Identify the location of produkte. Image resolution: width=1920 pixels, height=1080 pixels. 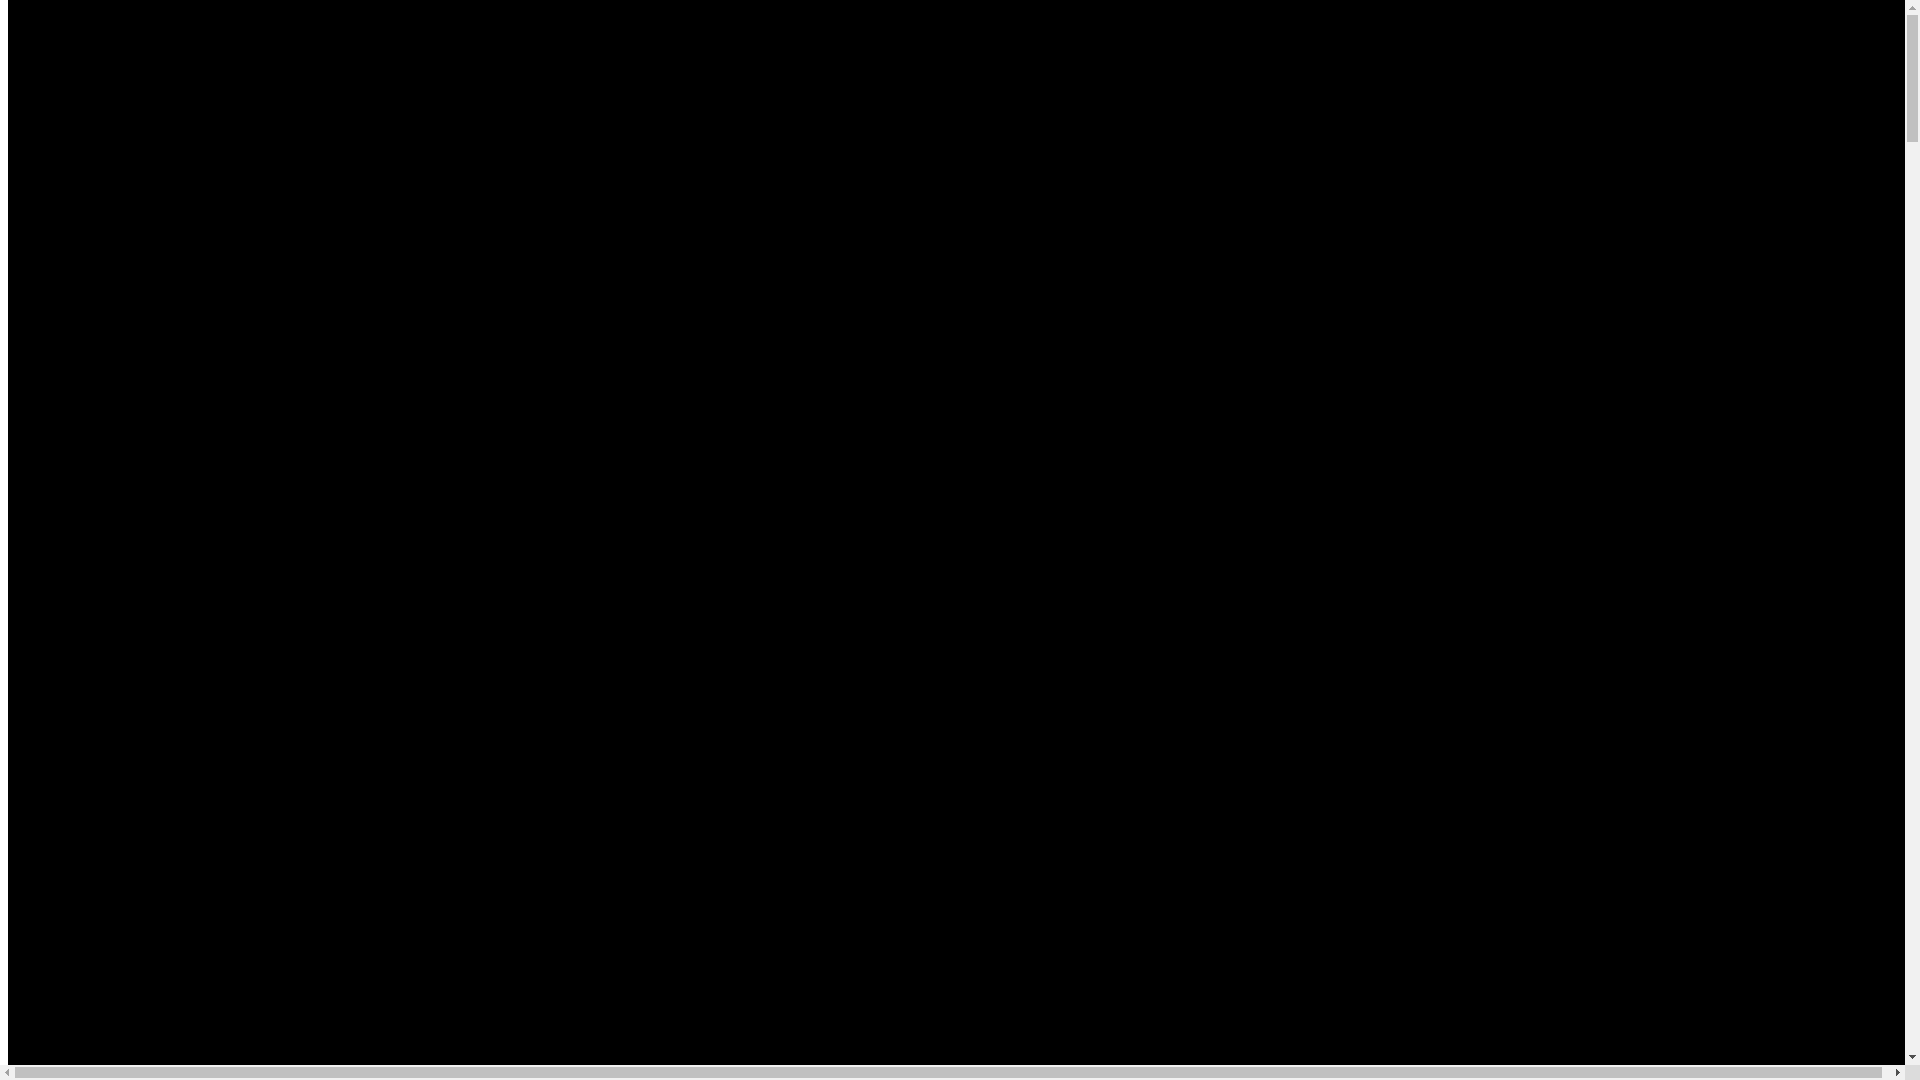
(116, 924).